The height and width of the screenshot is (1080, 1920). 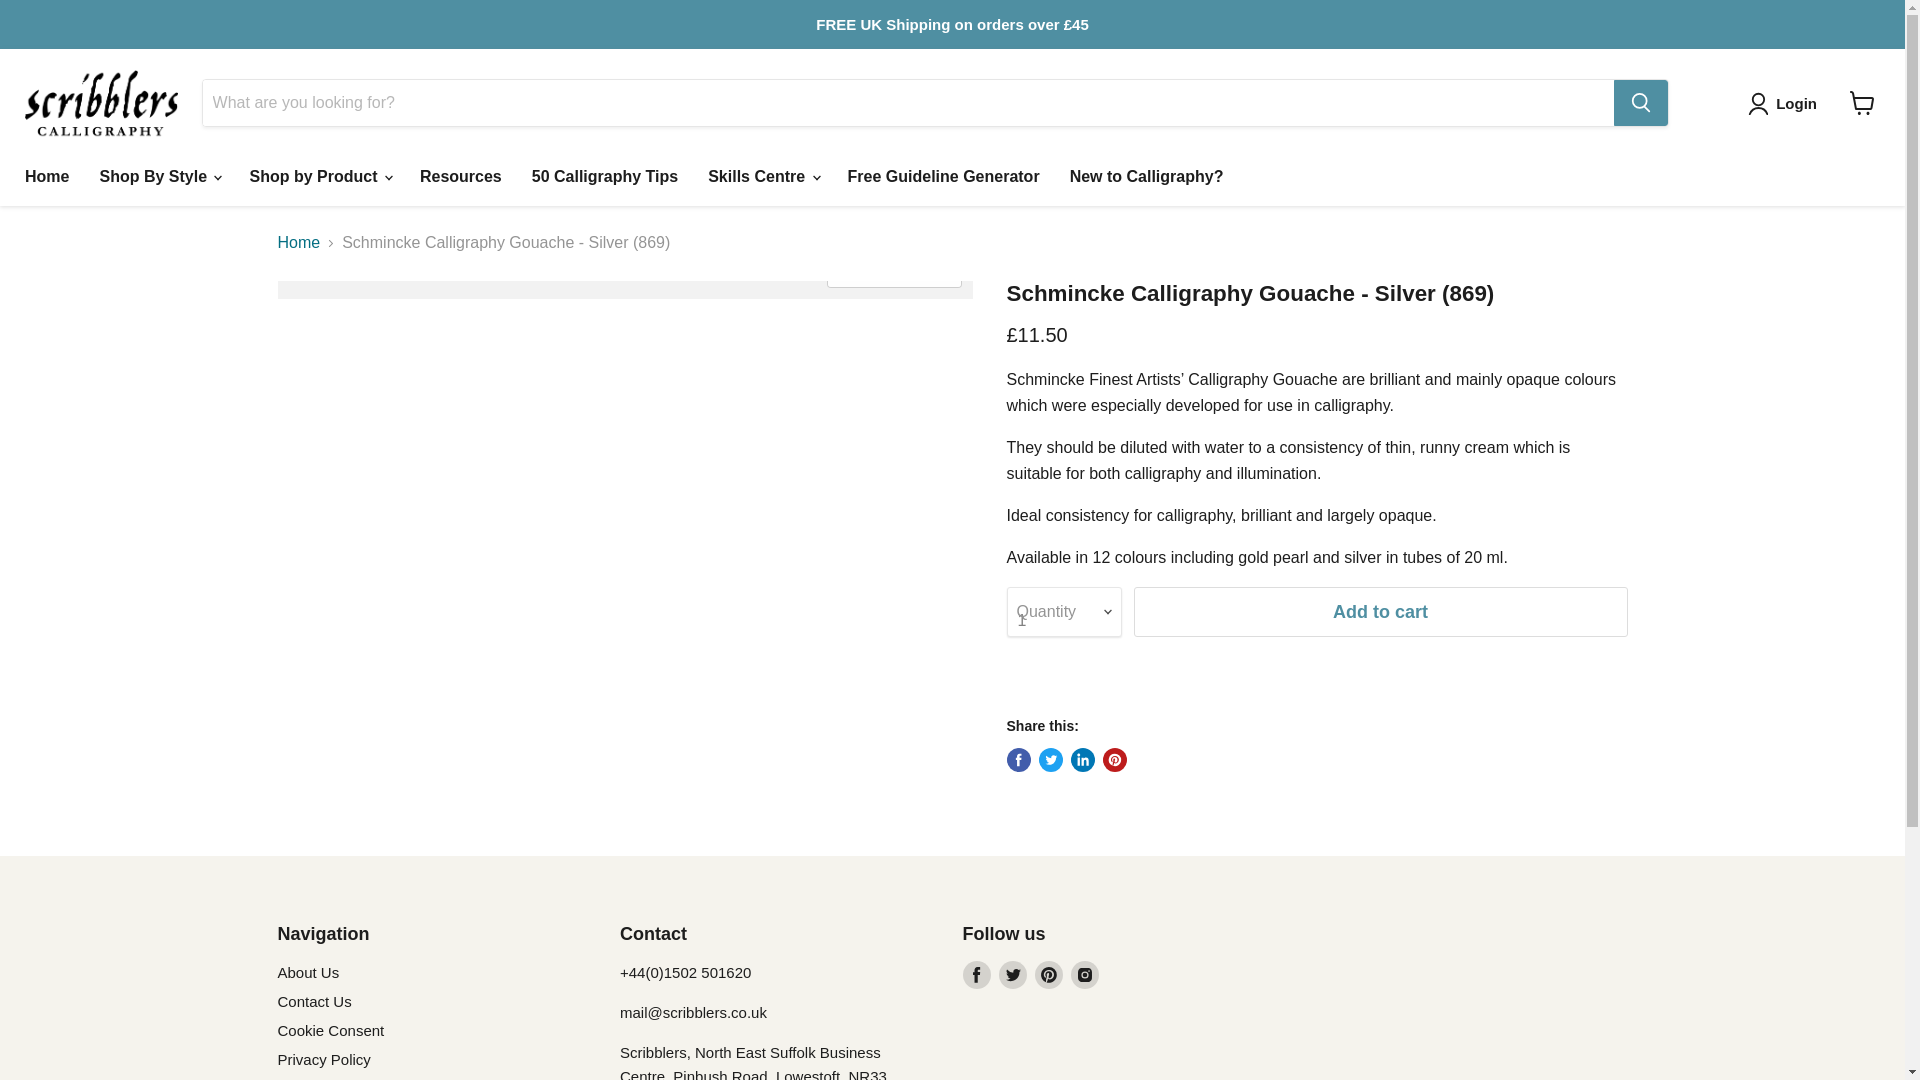 What do you see at coordinates (976, 975) in the screenshot?
I see `Facebook` at bounding box center [976, 975].